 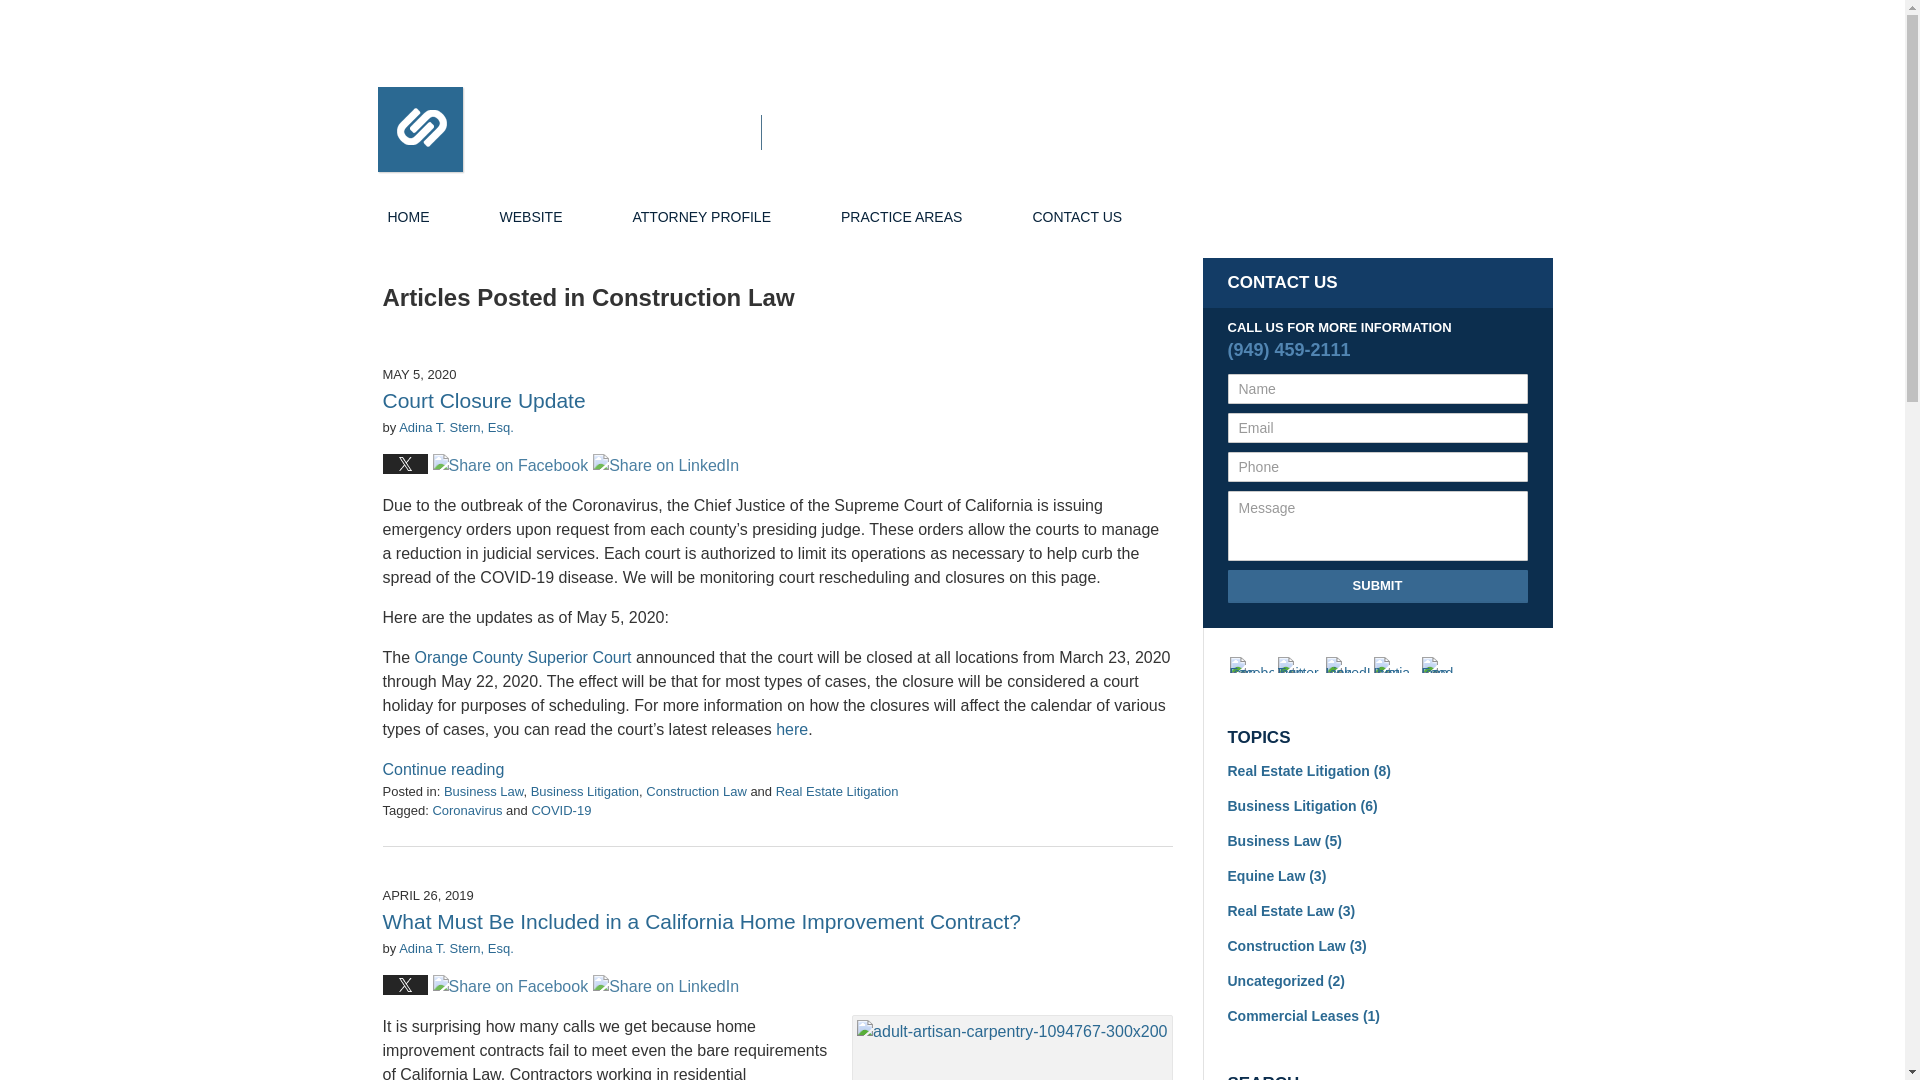 I want to click on View all posts in Construction Law, so click(x=696, y=792).